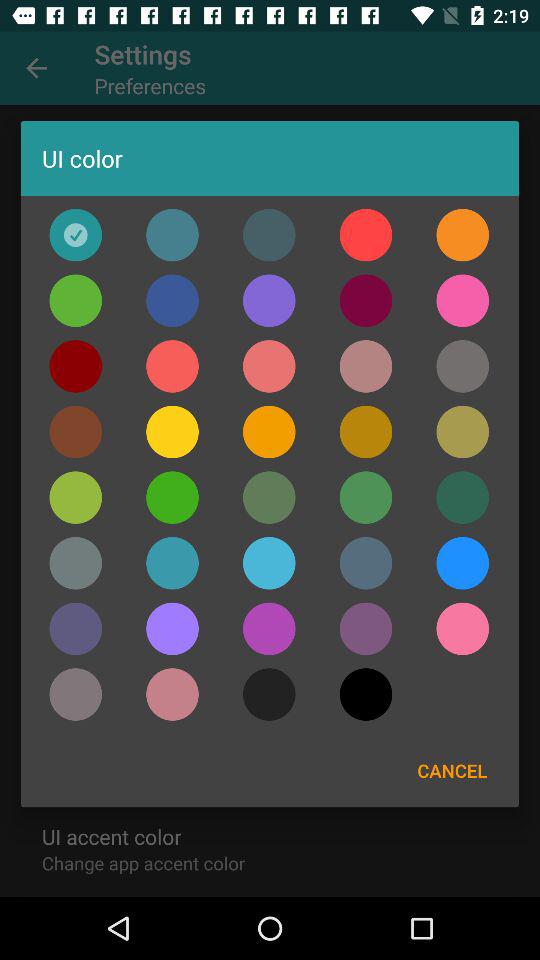 The height and width of the screenshot is (960, 540). I want to click on select color, so click(269, 432).